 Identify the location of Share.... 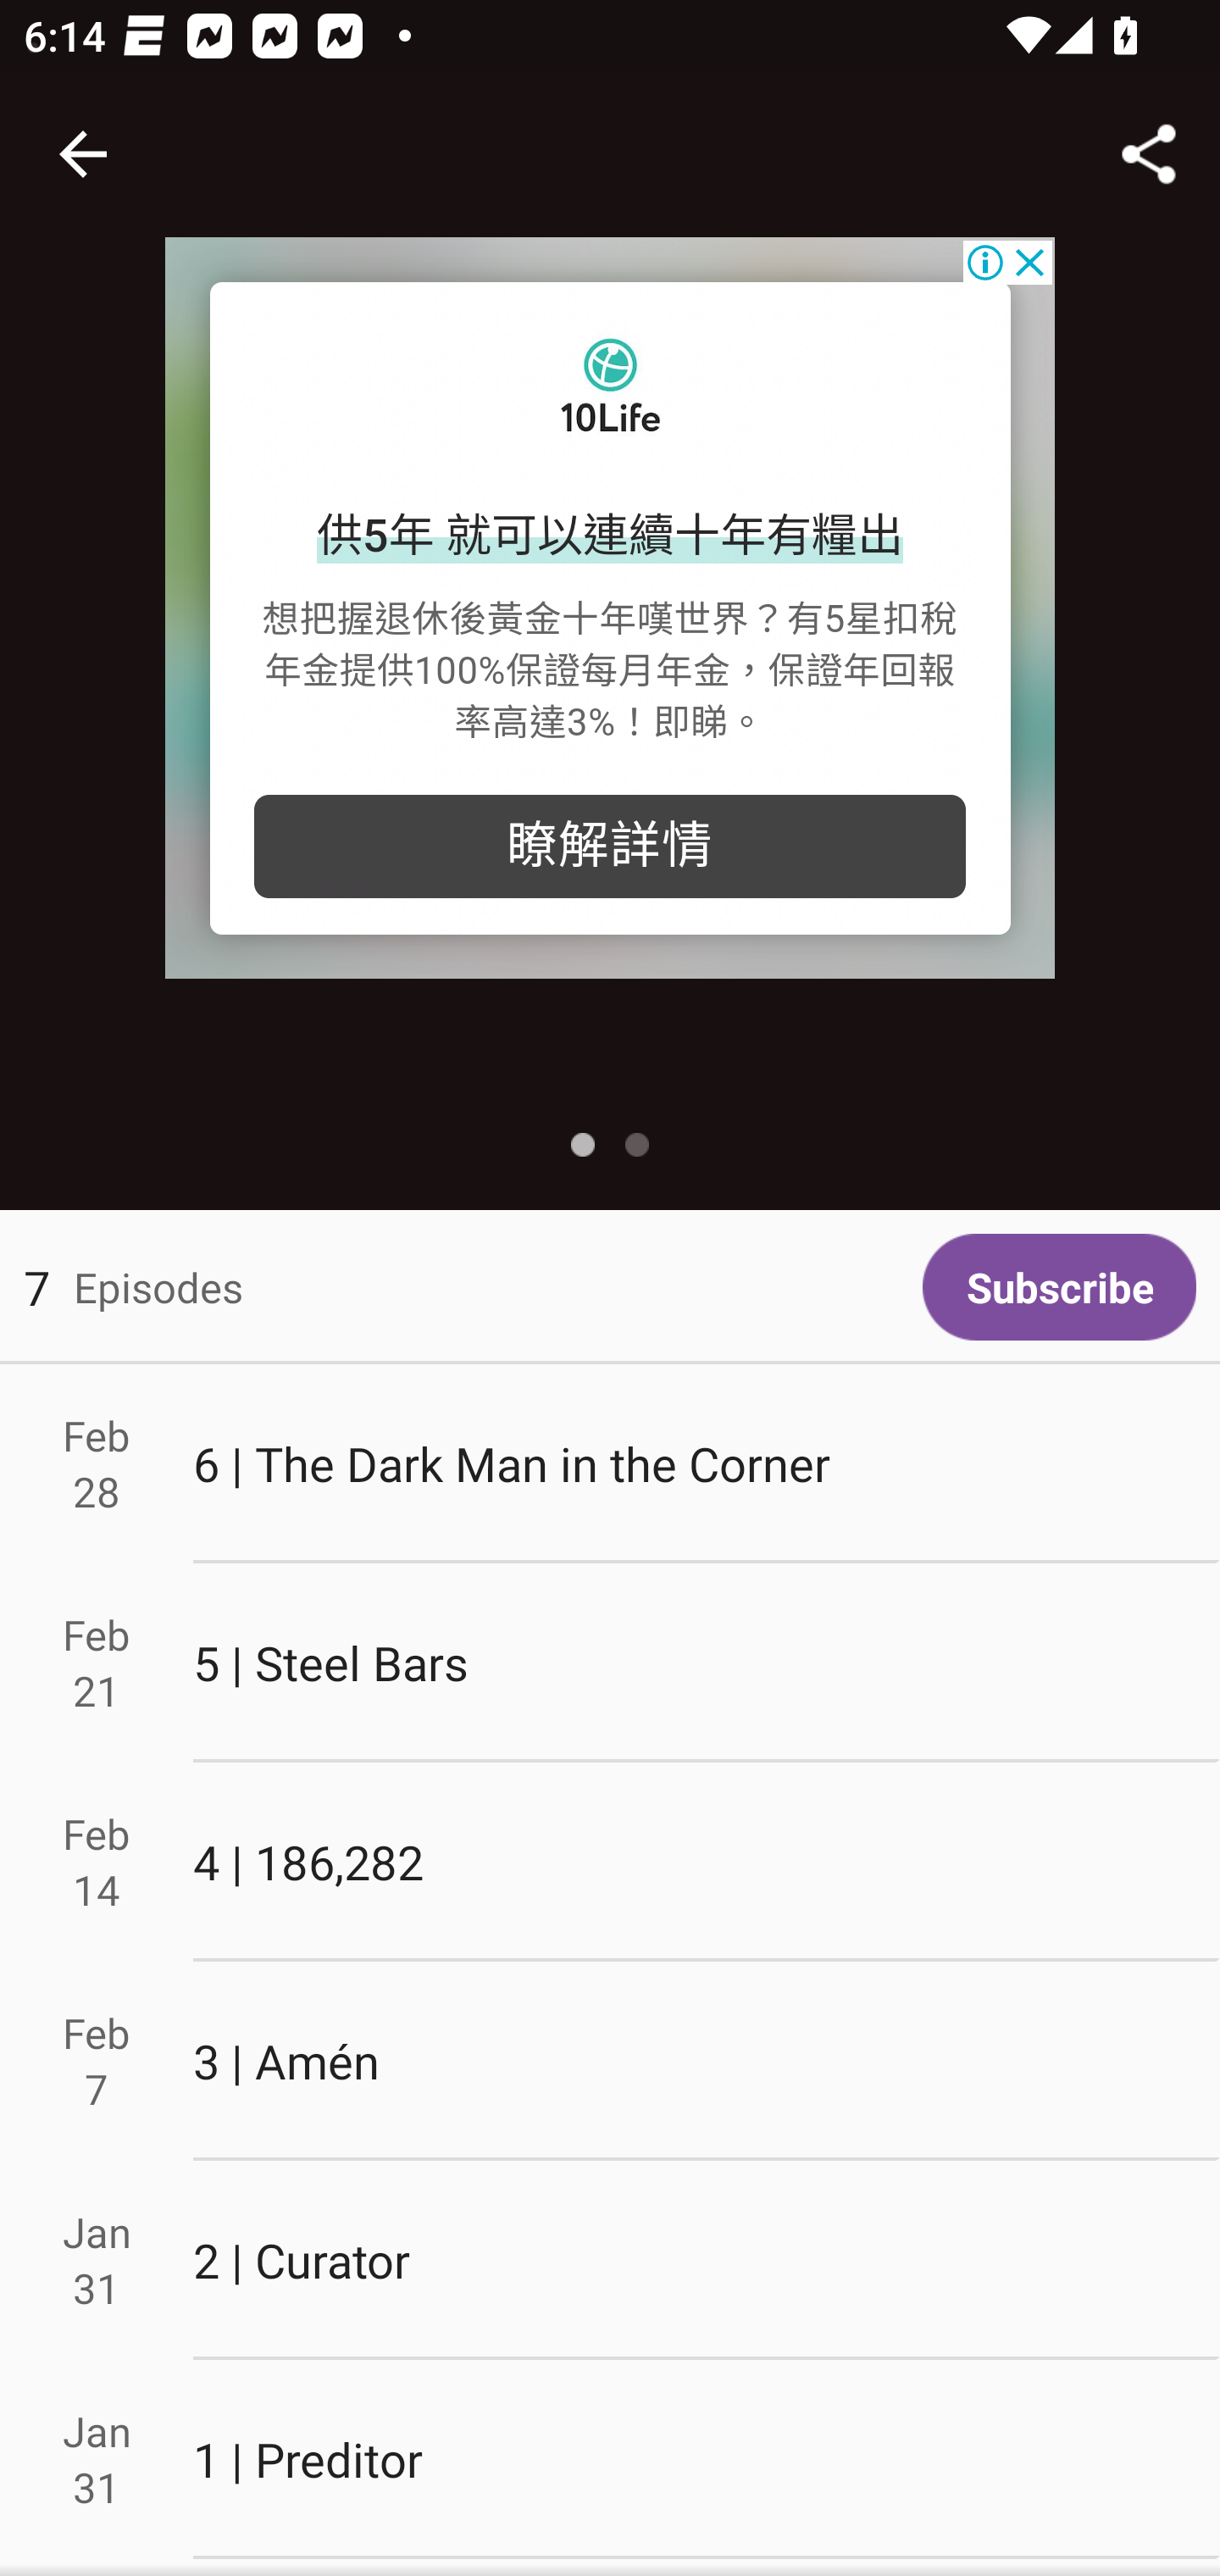
(1149, 154).